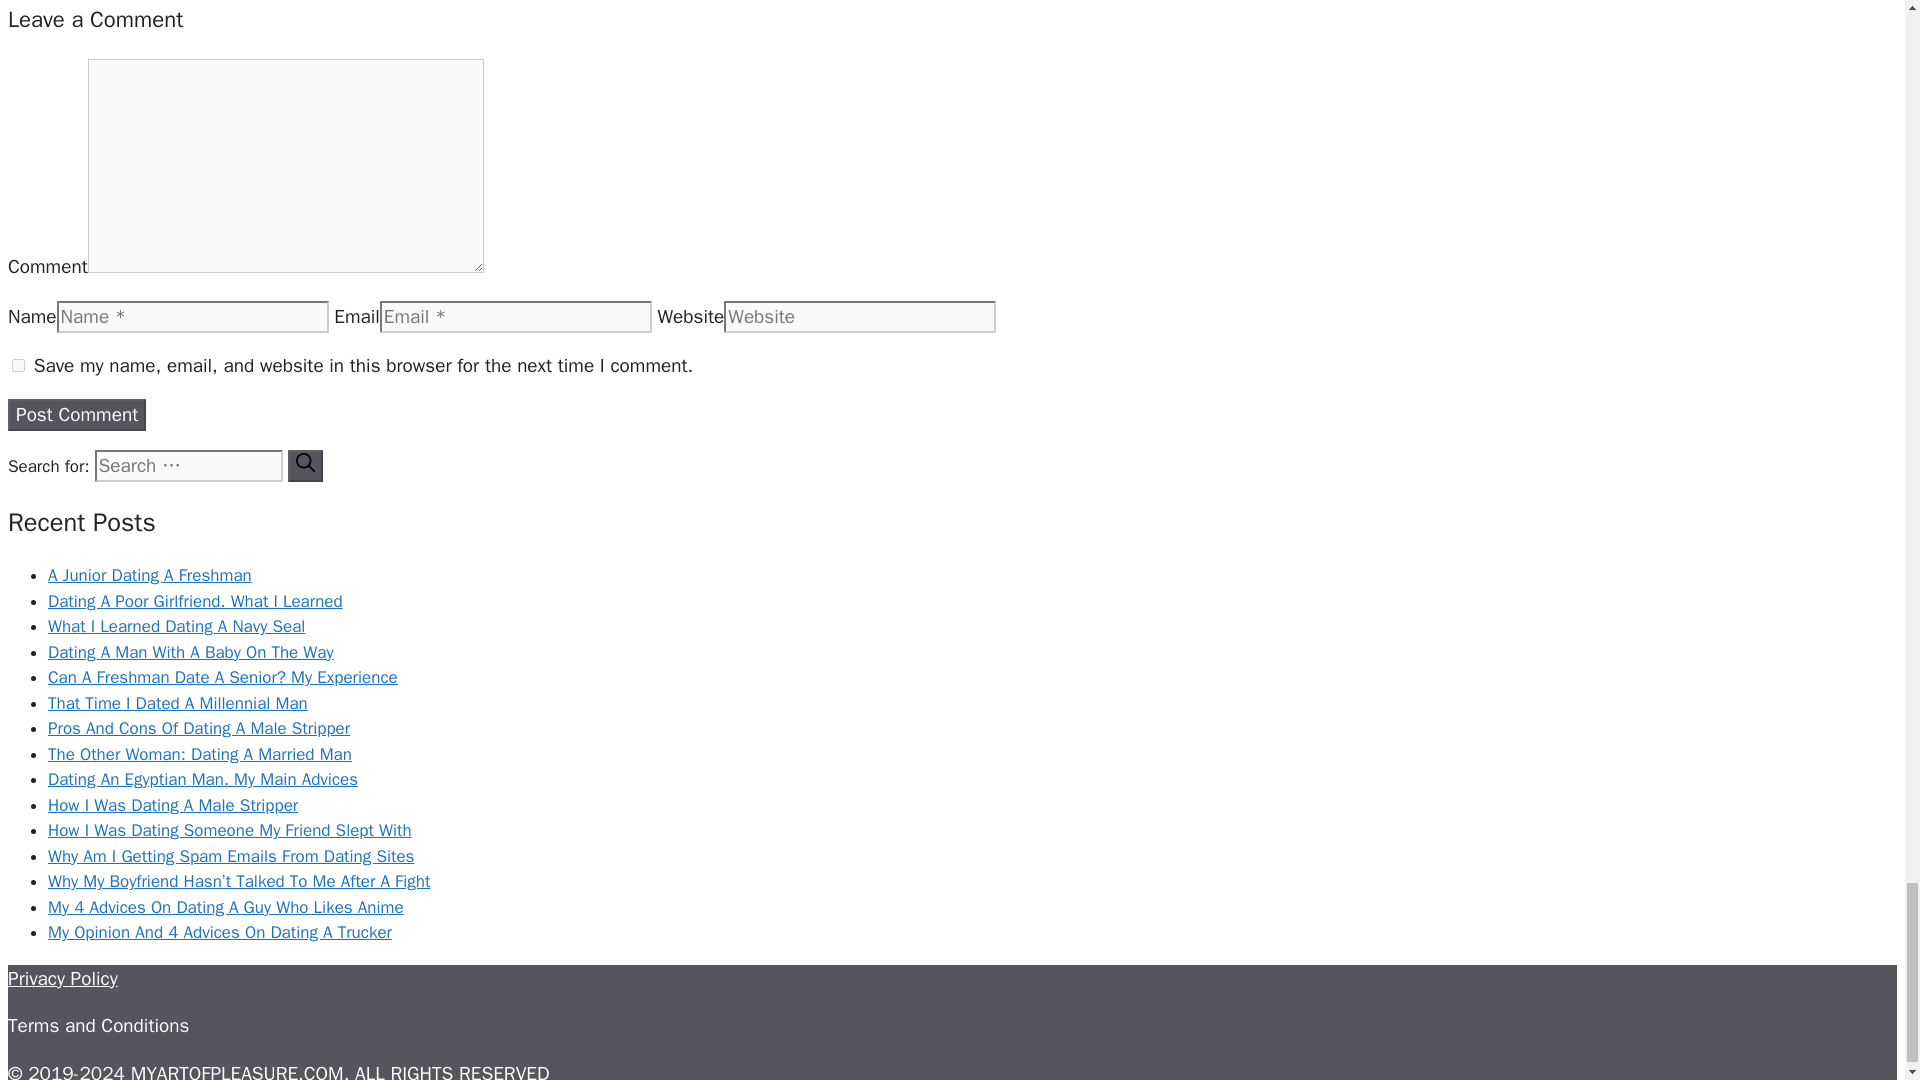 Image resolution: width=1920 pixels, height=1080 pixels. Describe the element at coordinates (222, 677) in the screenshot. I see `Can A Freshman Date A Senior? My Experience` at that location.